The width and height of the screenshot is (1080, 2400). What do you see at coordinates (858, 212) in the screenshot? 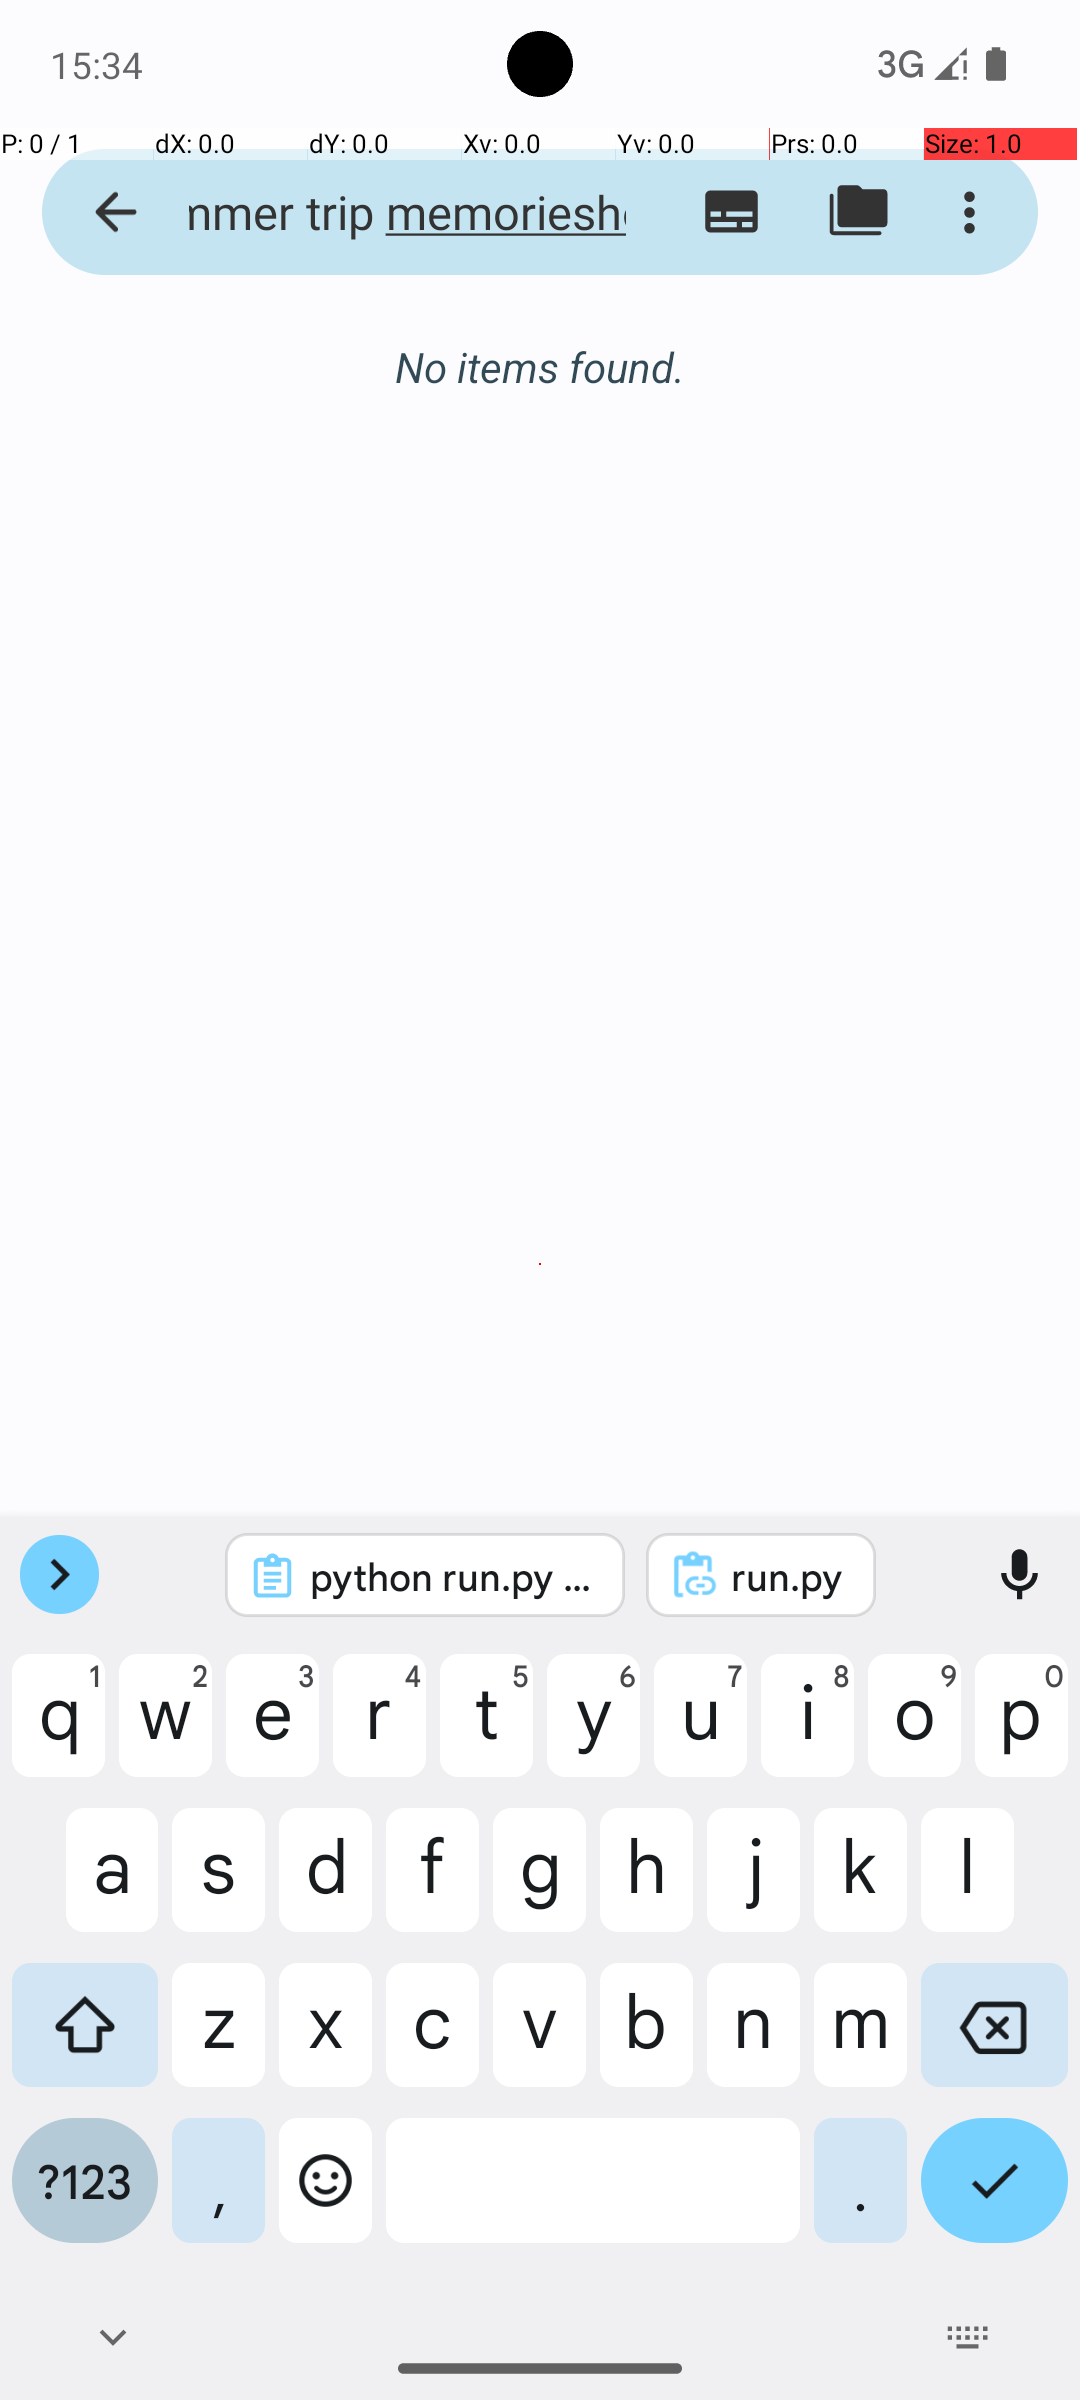
I see `Switch to folder view` at bounding box center [858, 212].